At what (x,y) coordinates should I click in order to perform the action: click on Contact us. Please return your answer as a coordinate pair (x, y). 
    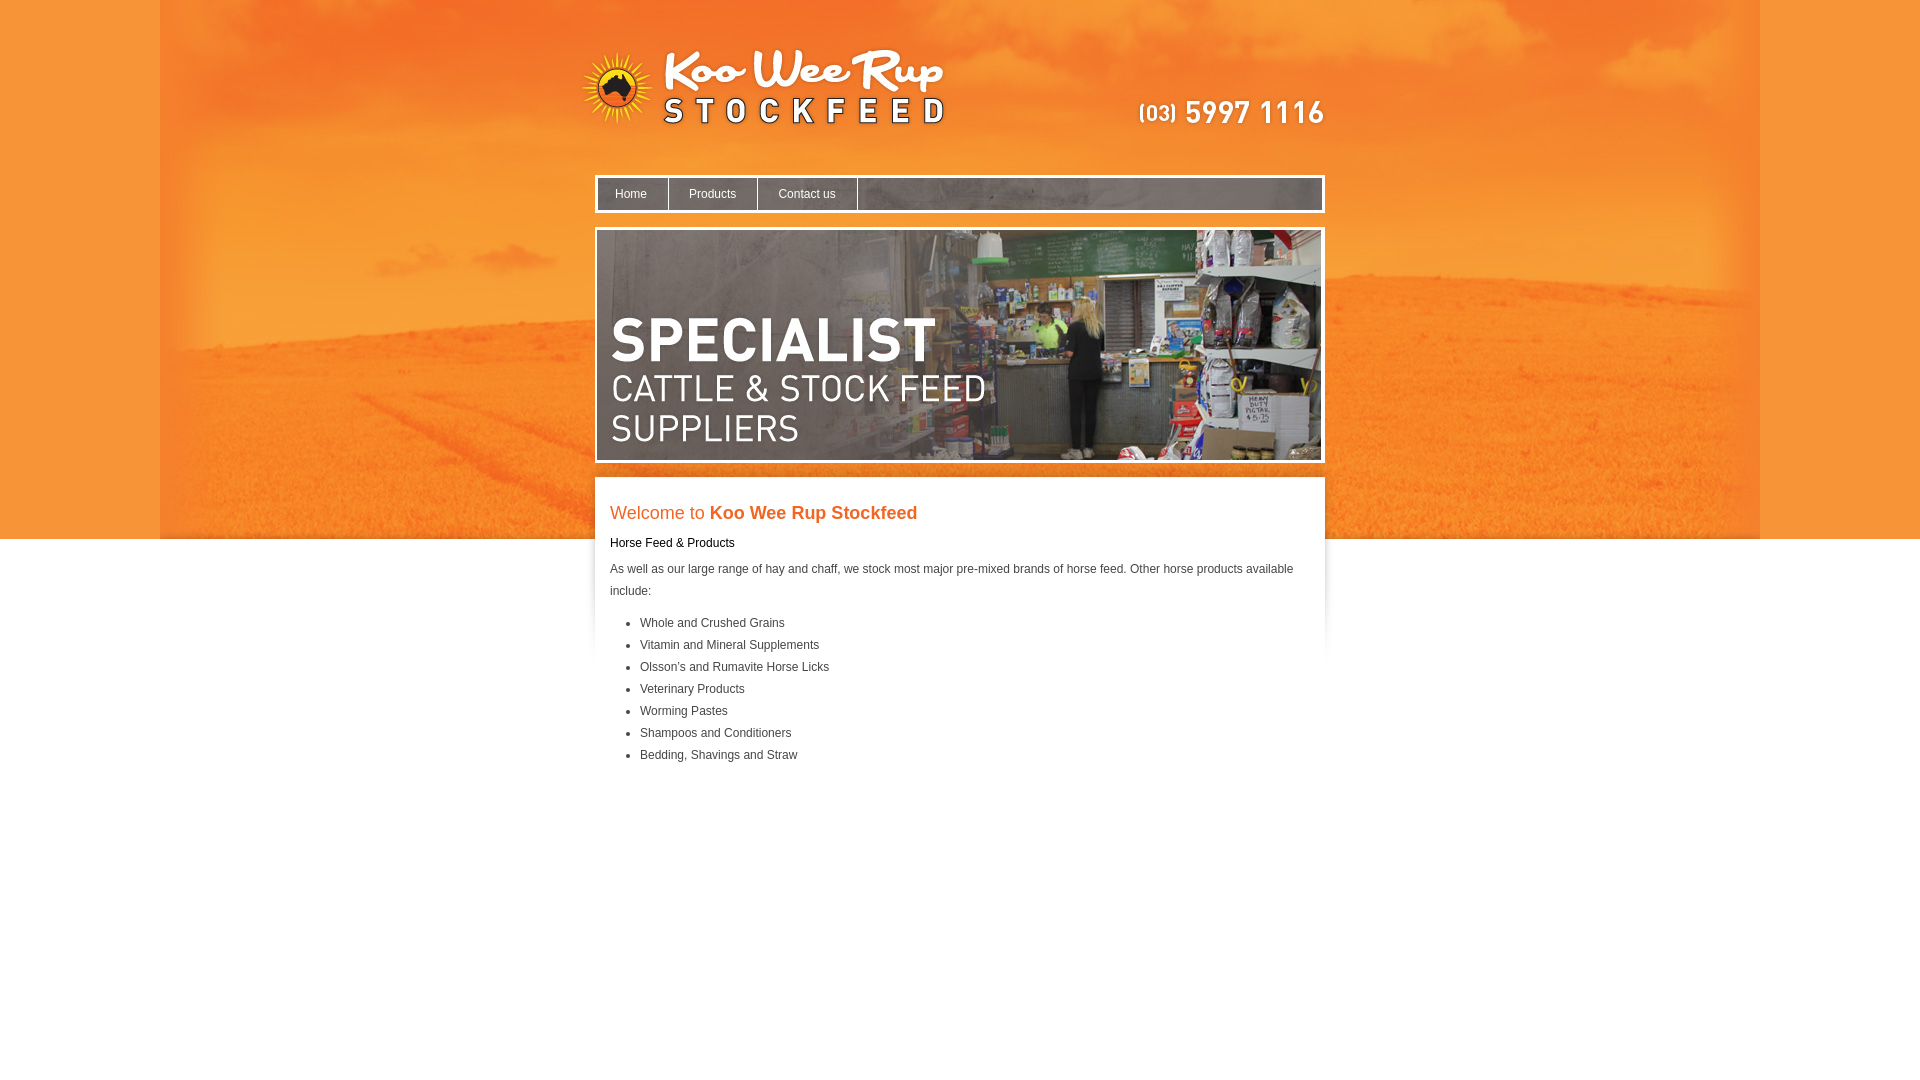
    Looking at the image, I should click on (807, 194).